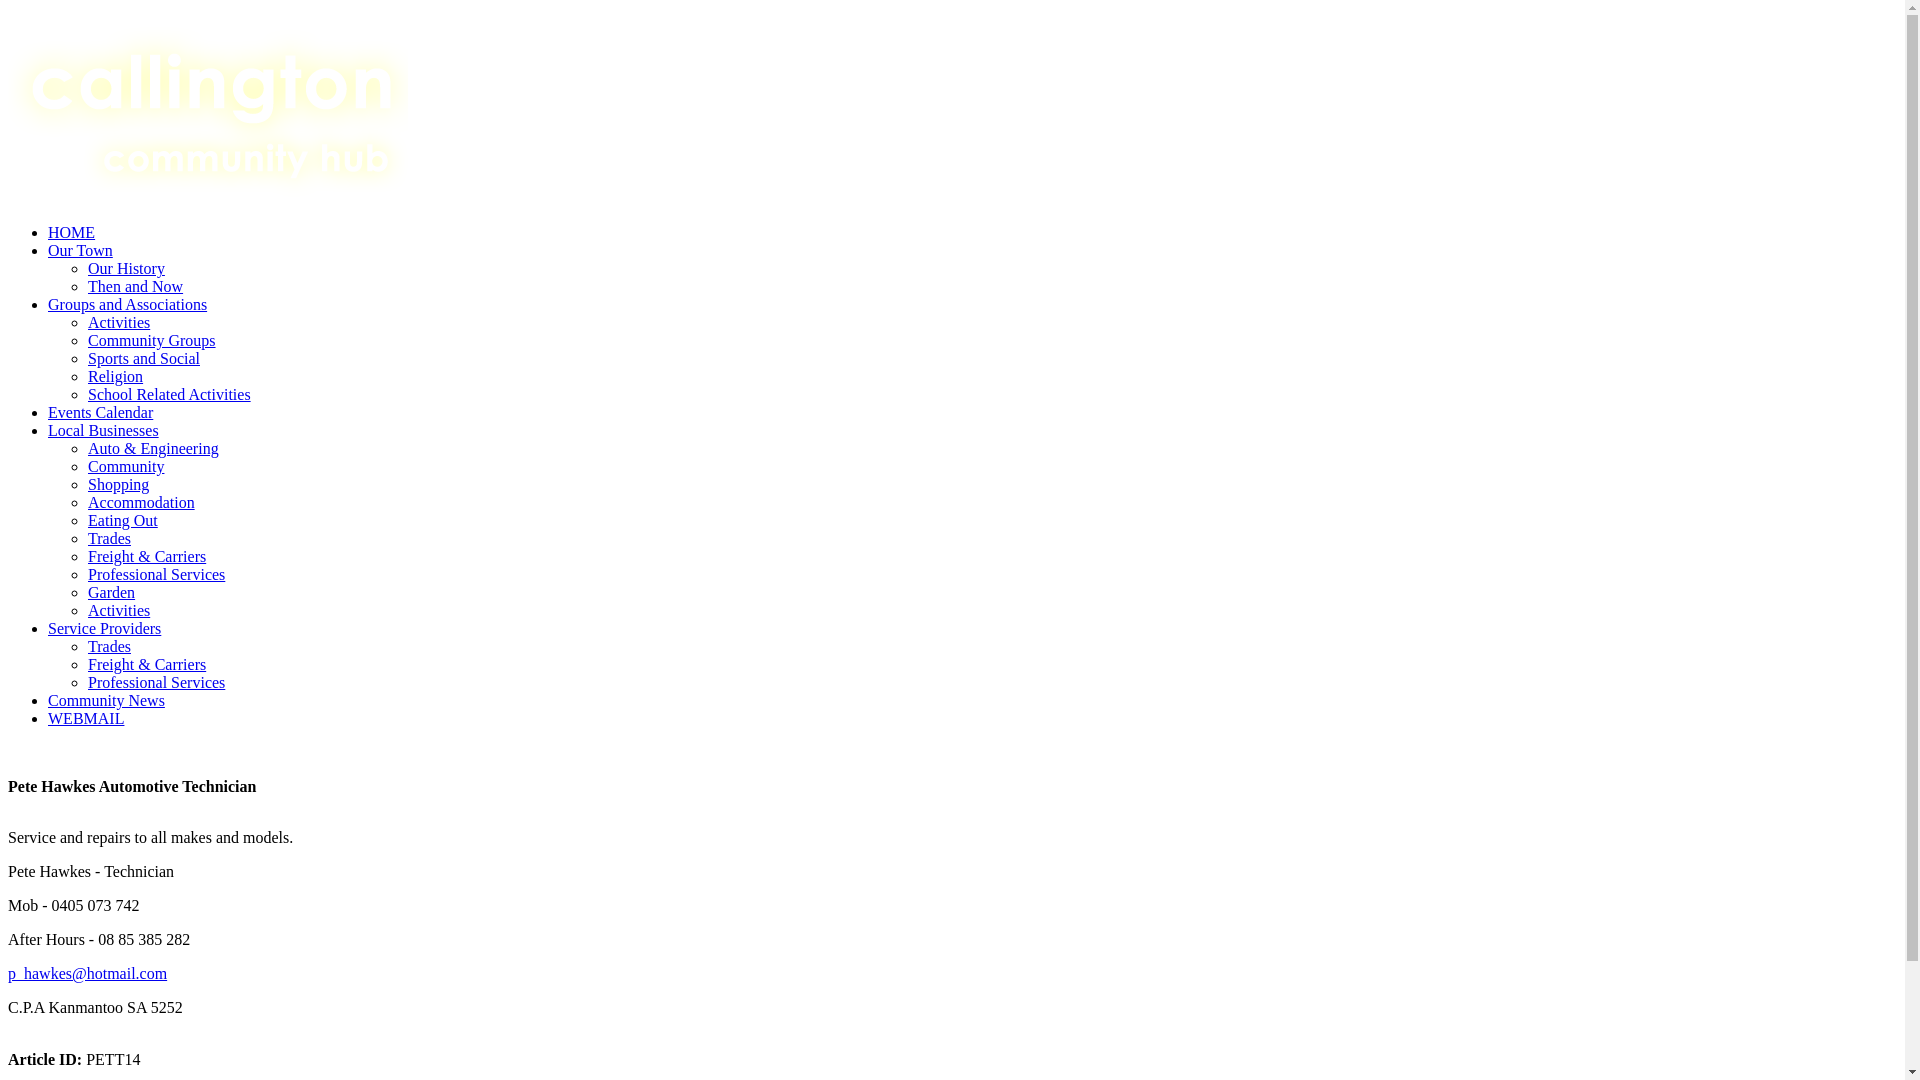 The width and height of the screenshot is (1920, 1080). I want to click on Religion, so click(116, 376).